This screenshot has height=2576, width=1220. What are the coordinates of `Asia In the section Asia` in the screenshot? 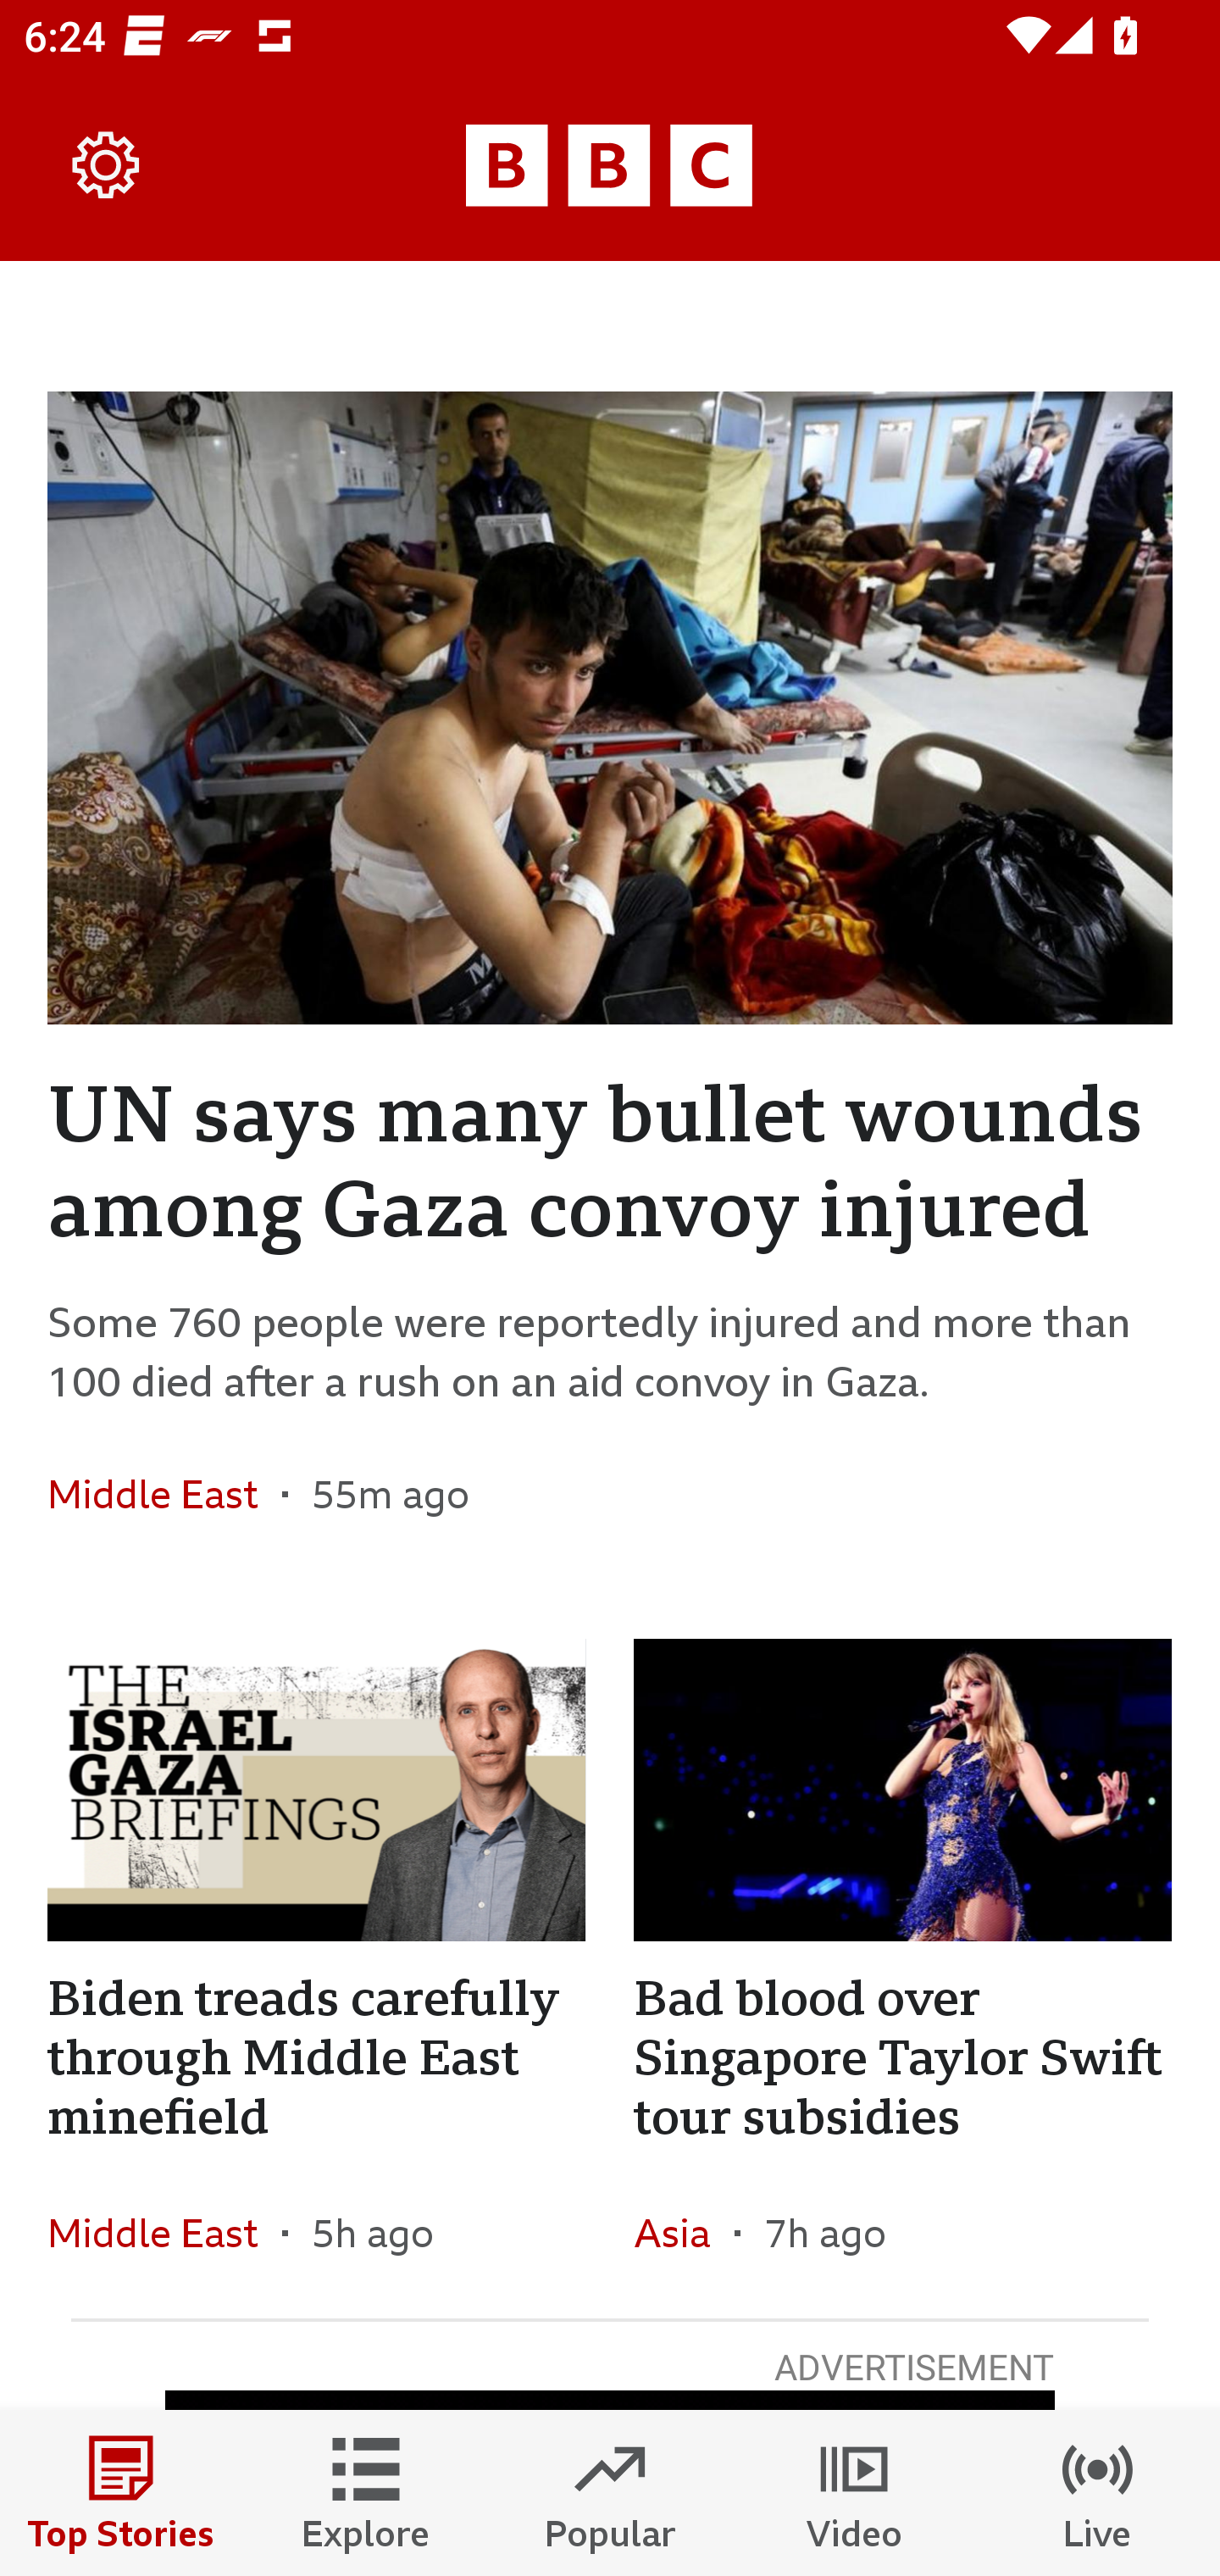 It's located at (683, 2234).